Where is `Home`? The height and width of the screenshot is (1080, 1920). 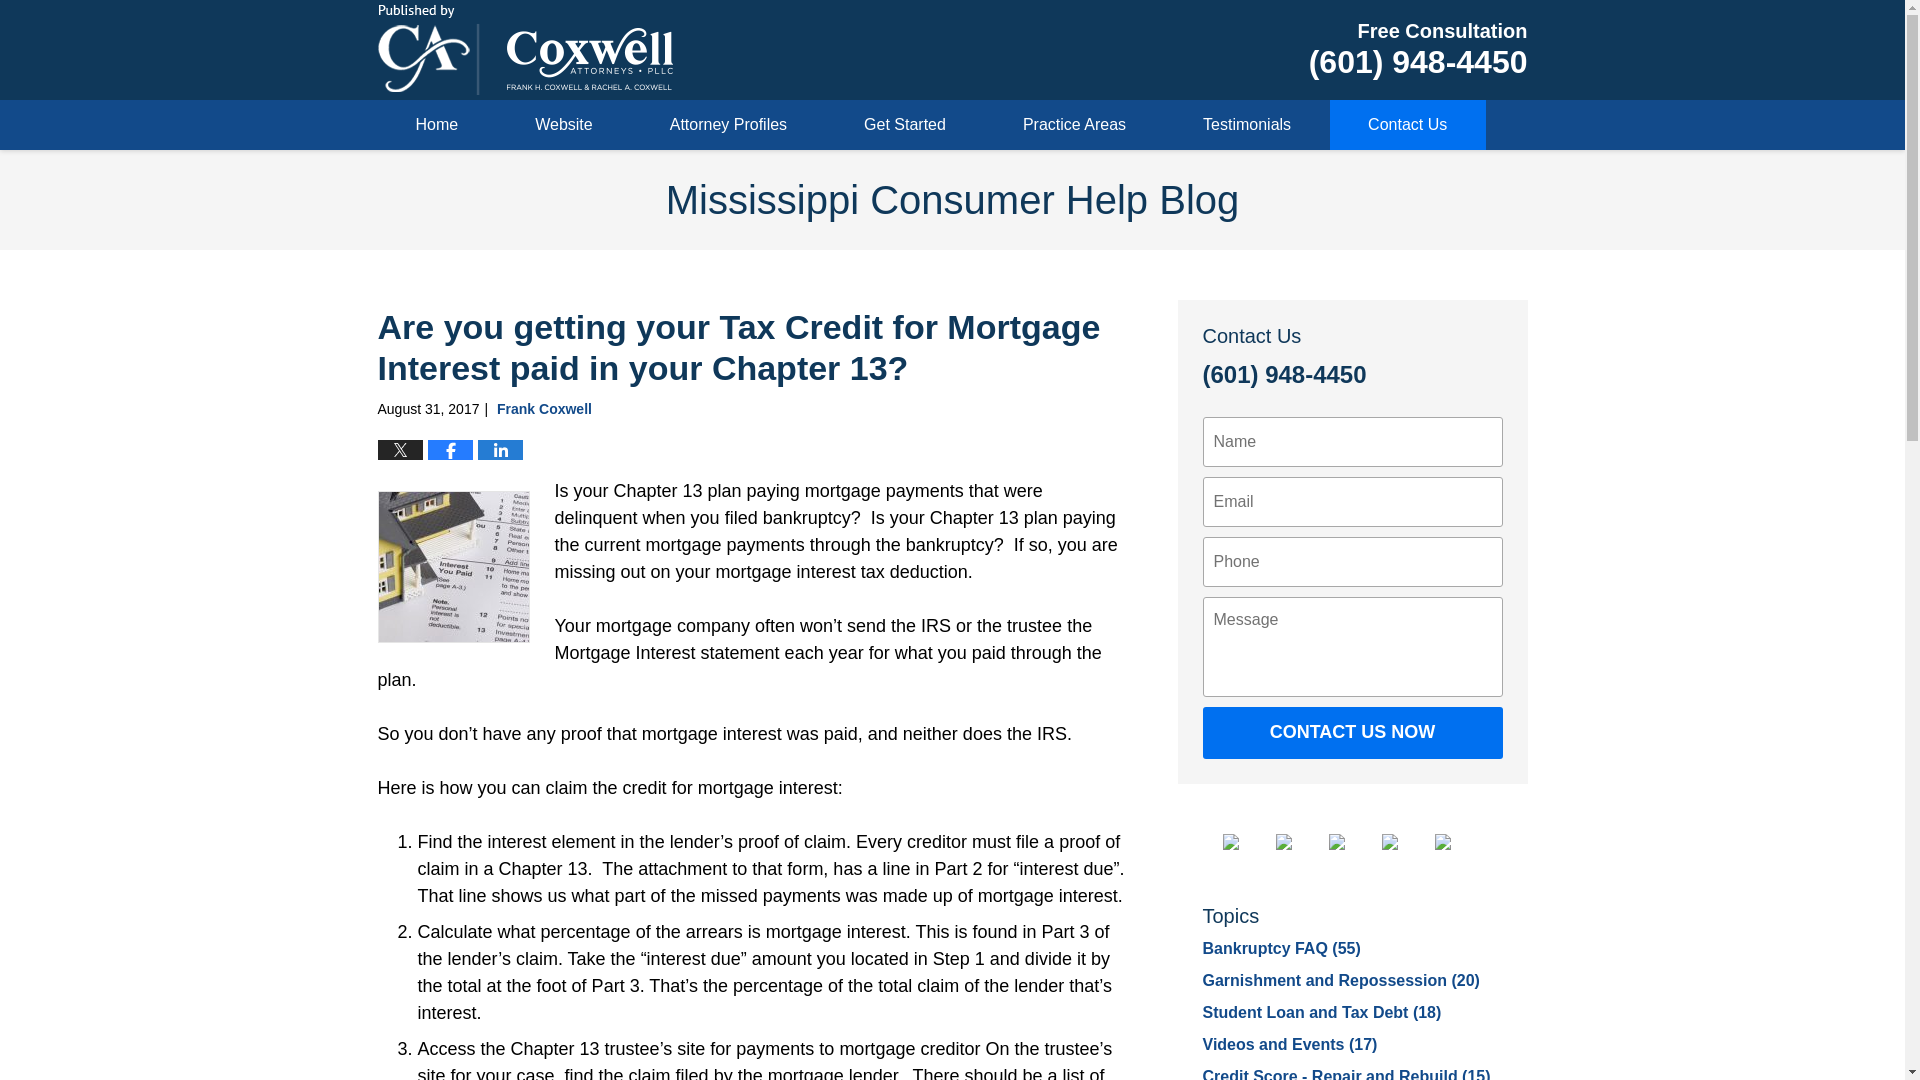 Home is located at coordinates (438, 125).